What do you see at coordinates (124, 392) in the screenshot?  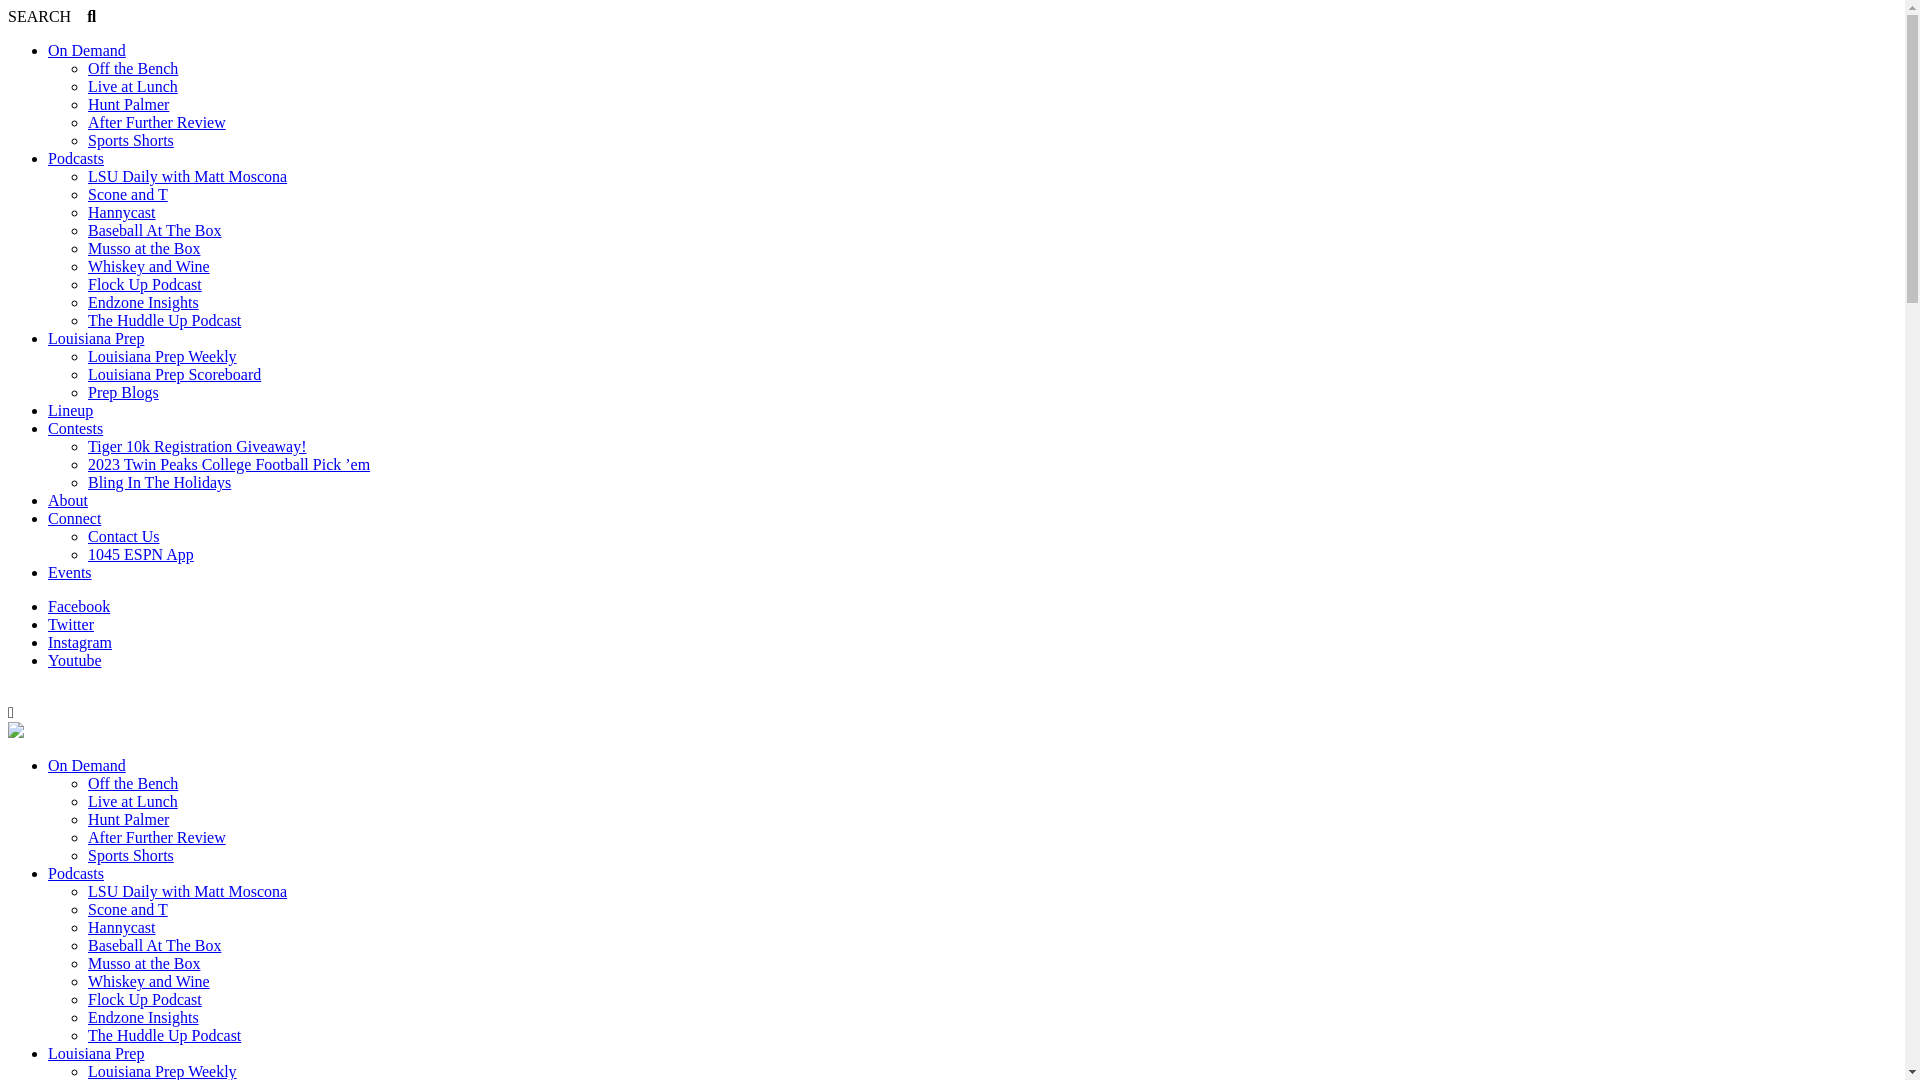 I see `Prep Blogs` at bounding box center [124, 392].